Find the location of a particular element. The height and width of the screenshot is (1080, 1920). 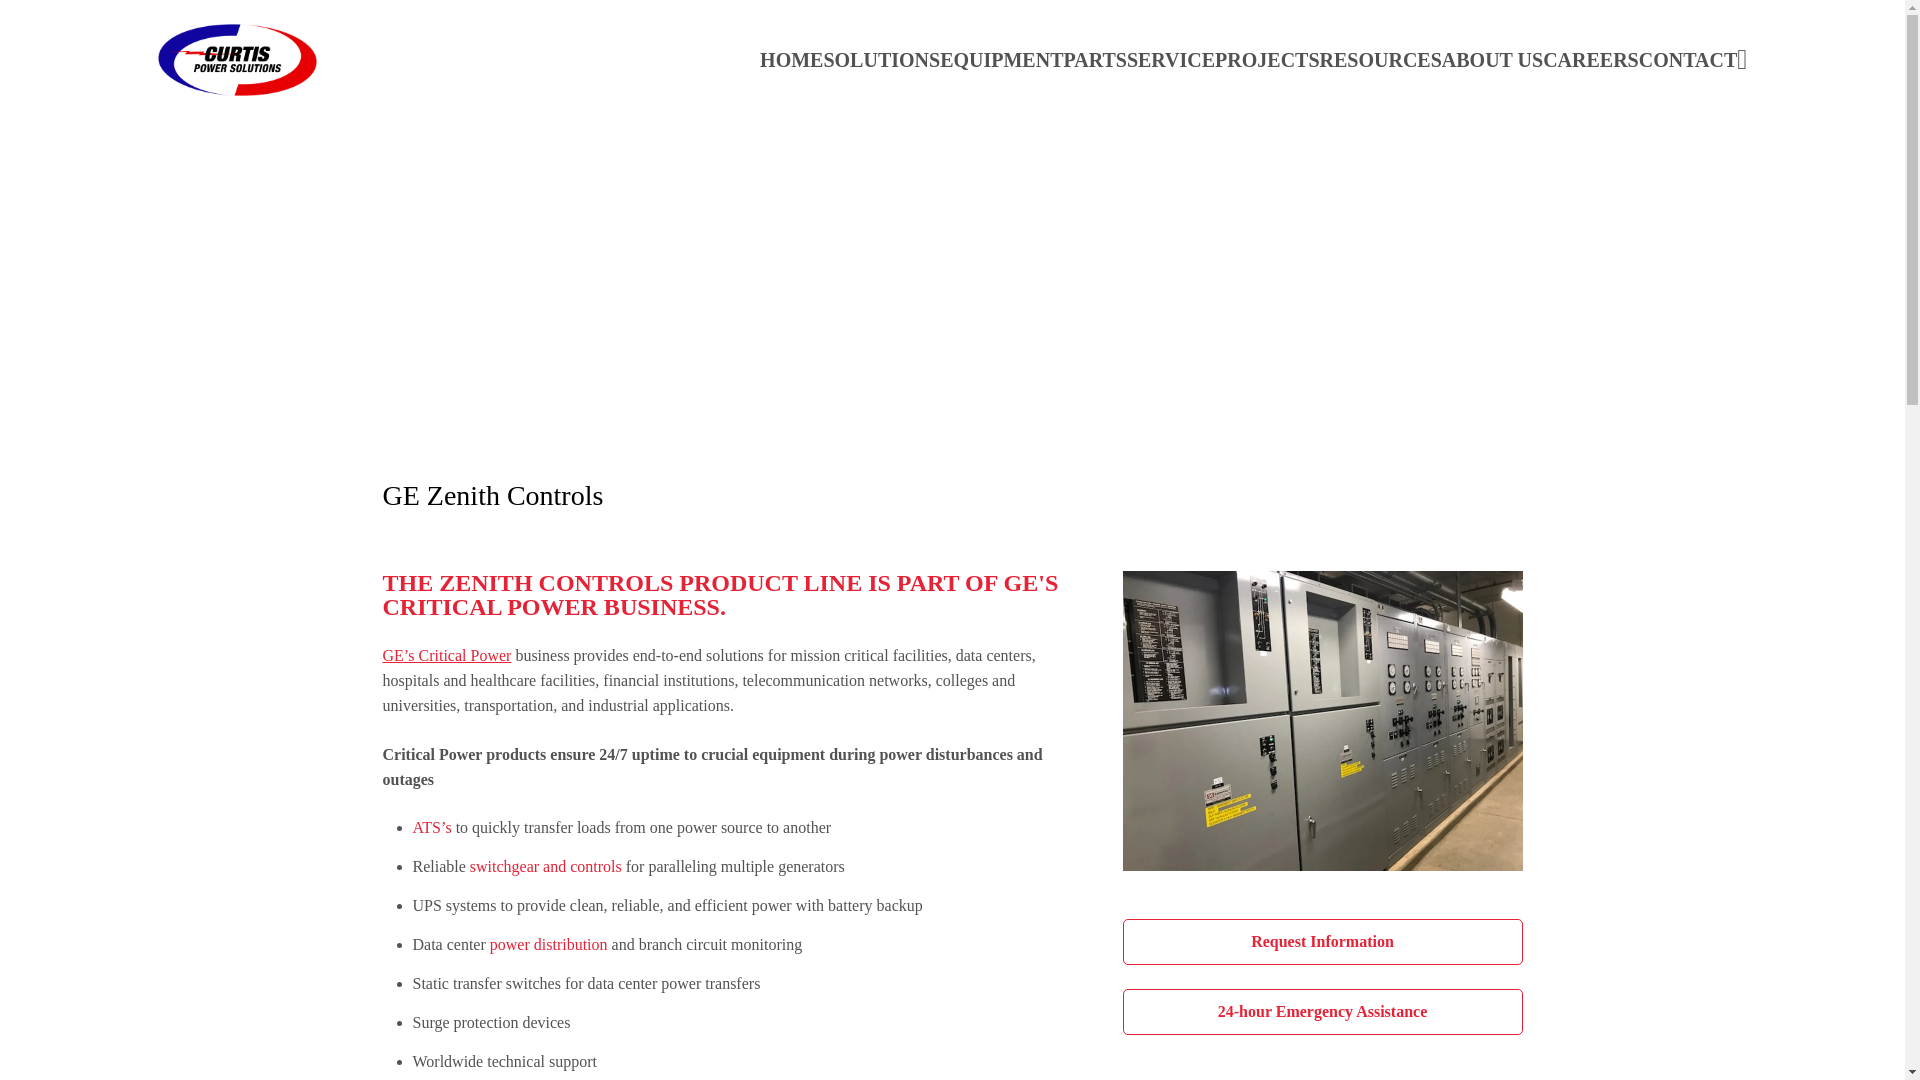

PARTS is located at coordinates (1094, 60).